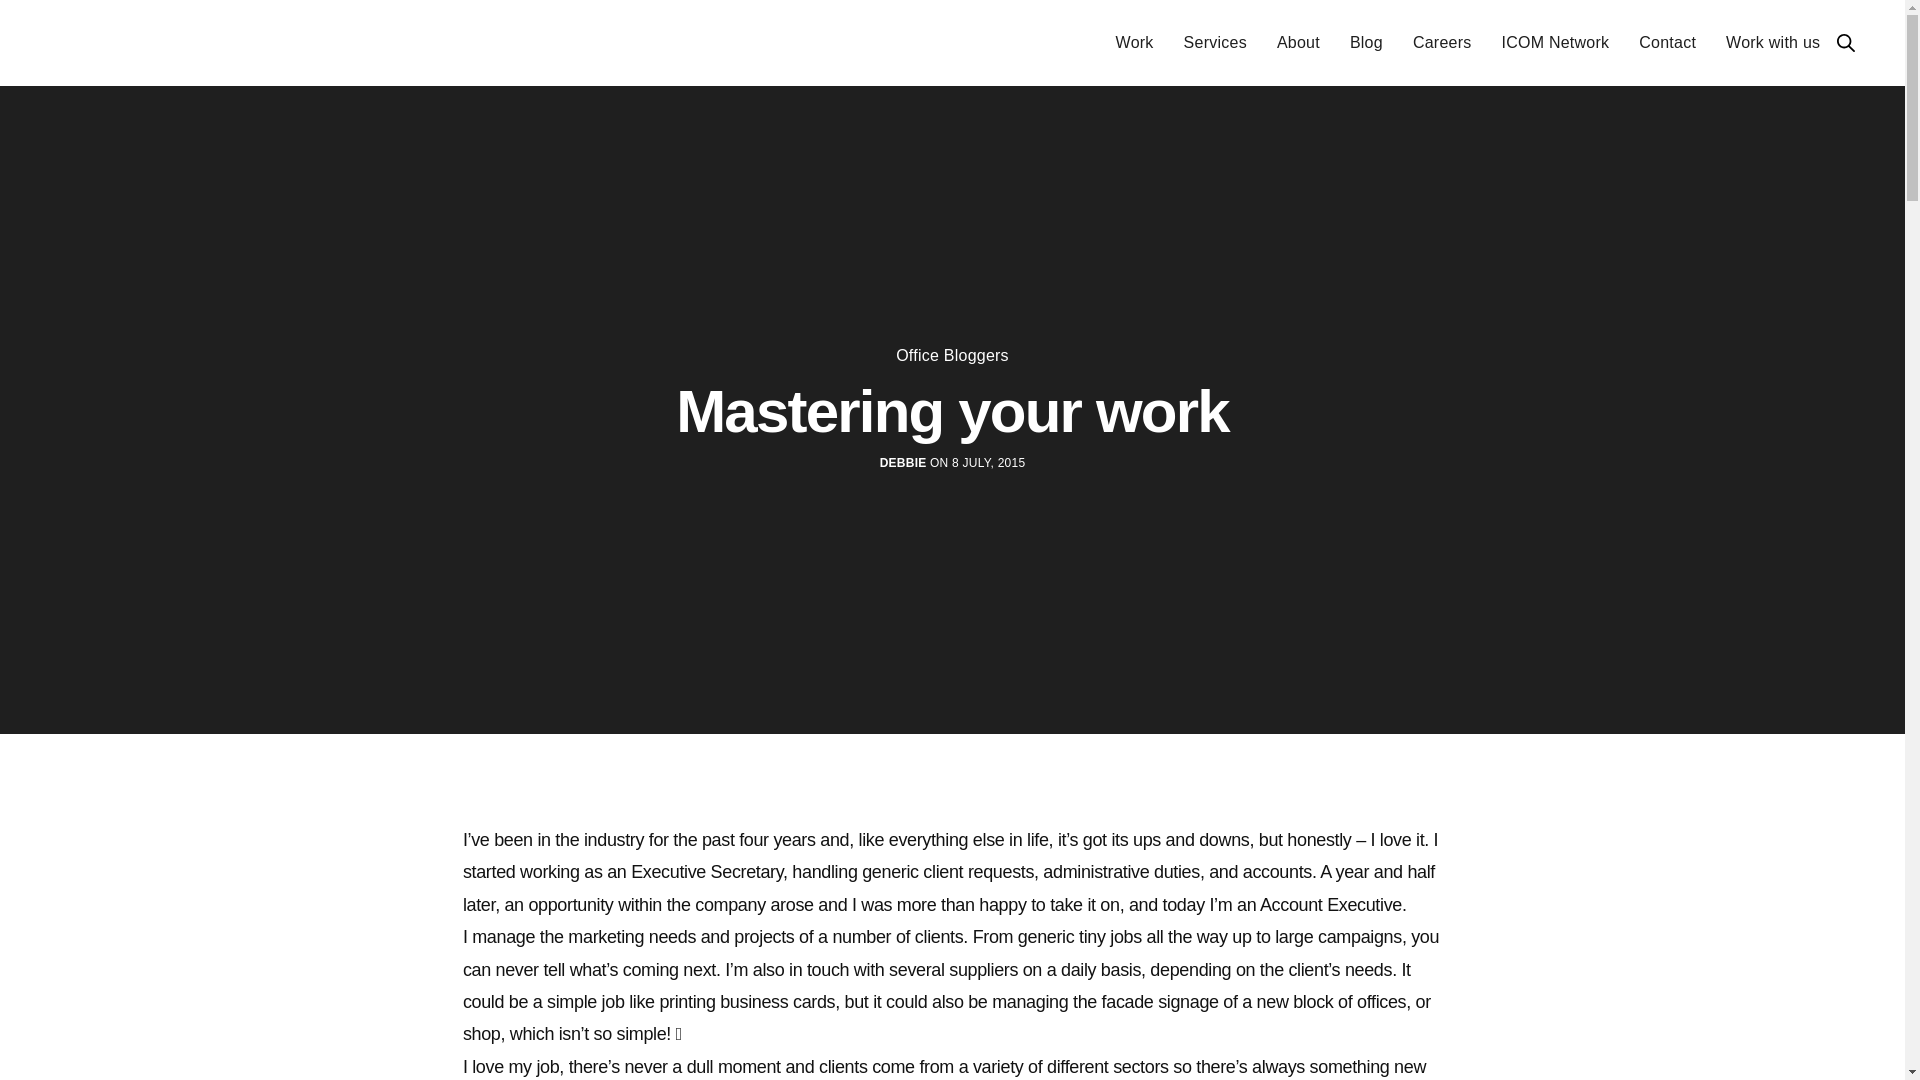  Describe the element at coordinates (1215, 43) in the screenshot. I see `Services` at that location.